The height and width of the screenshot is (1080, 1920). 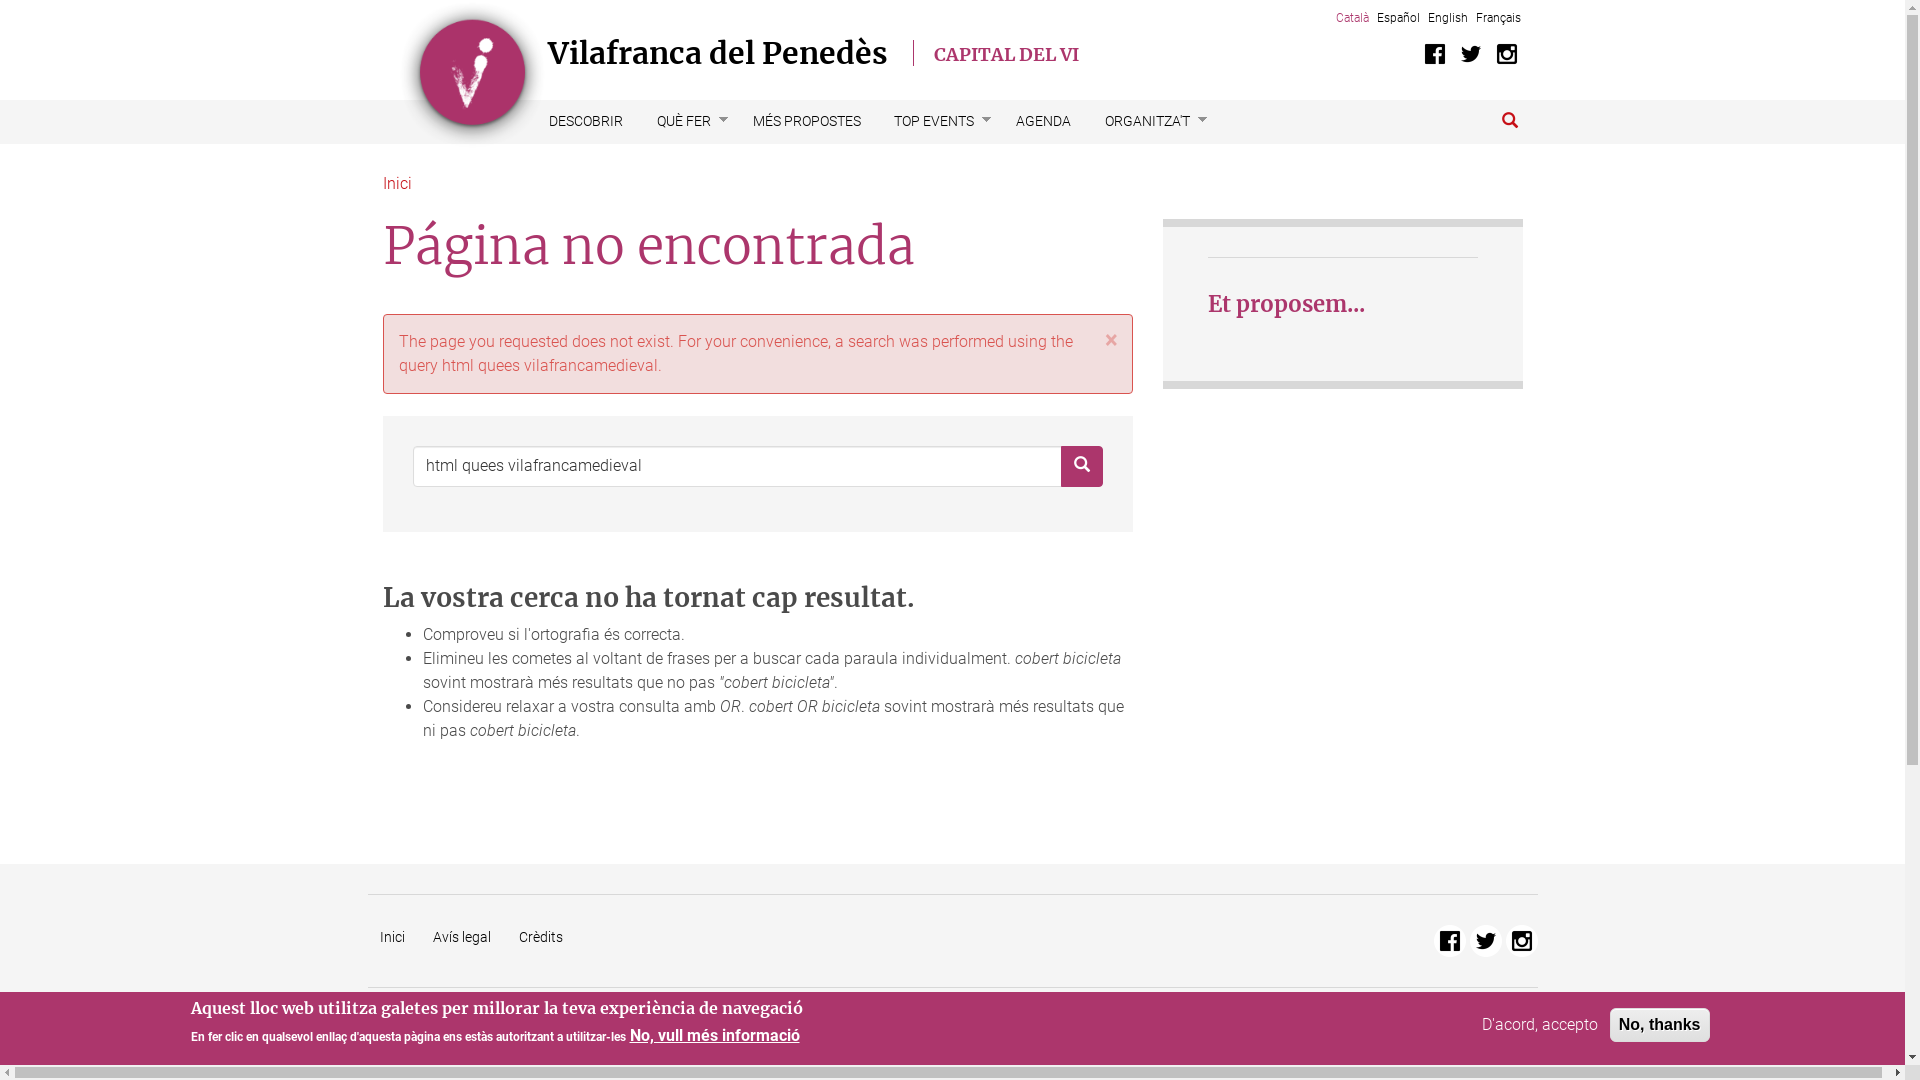 What do you see at coordinates (1510, 122) in the screenshot?
I see `Cercar` at bounding box center [1510, 122].